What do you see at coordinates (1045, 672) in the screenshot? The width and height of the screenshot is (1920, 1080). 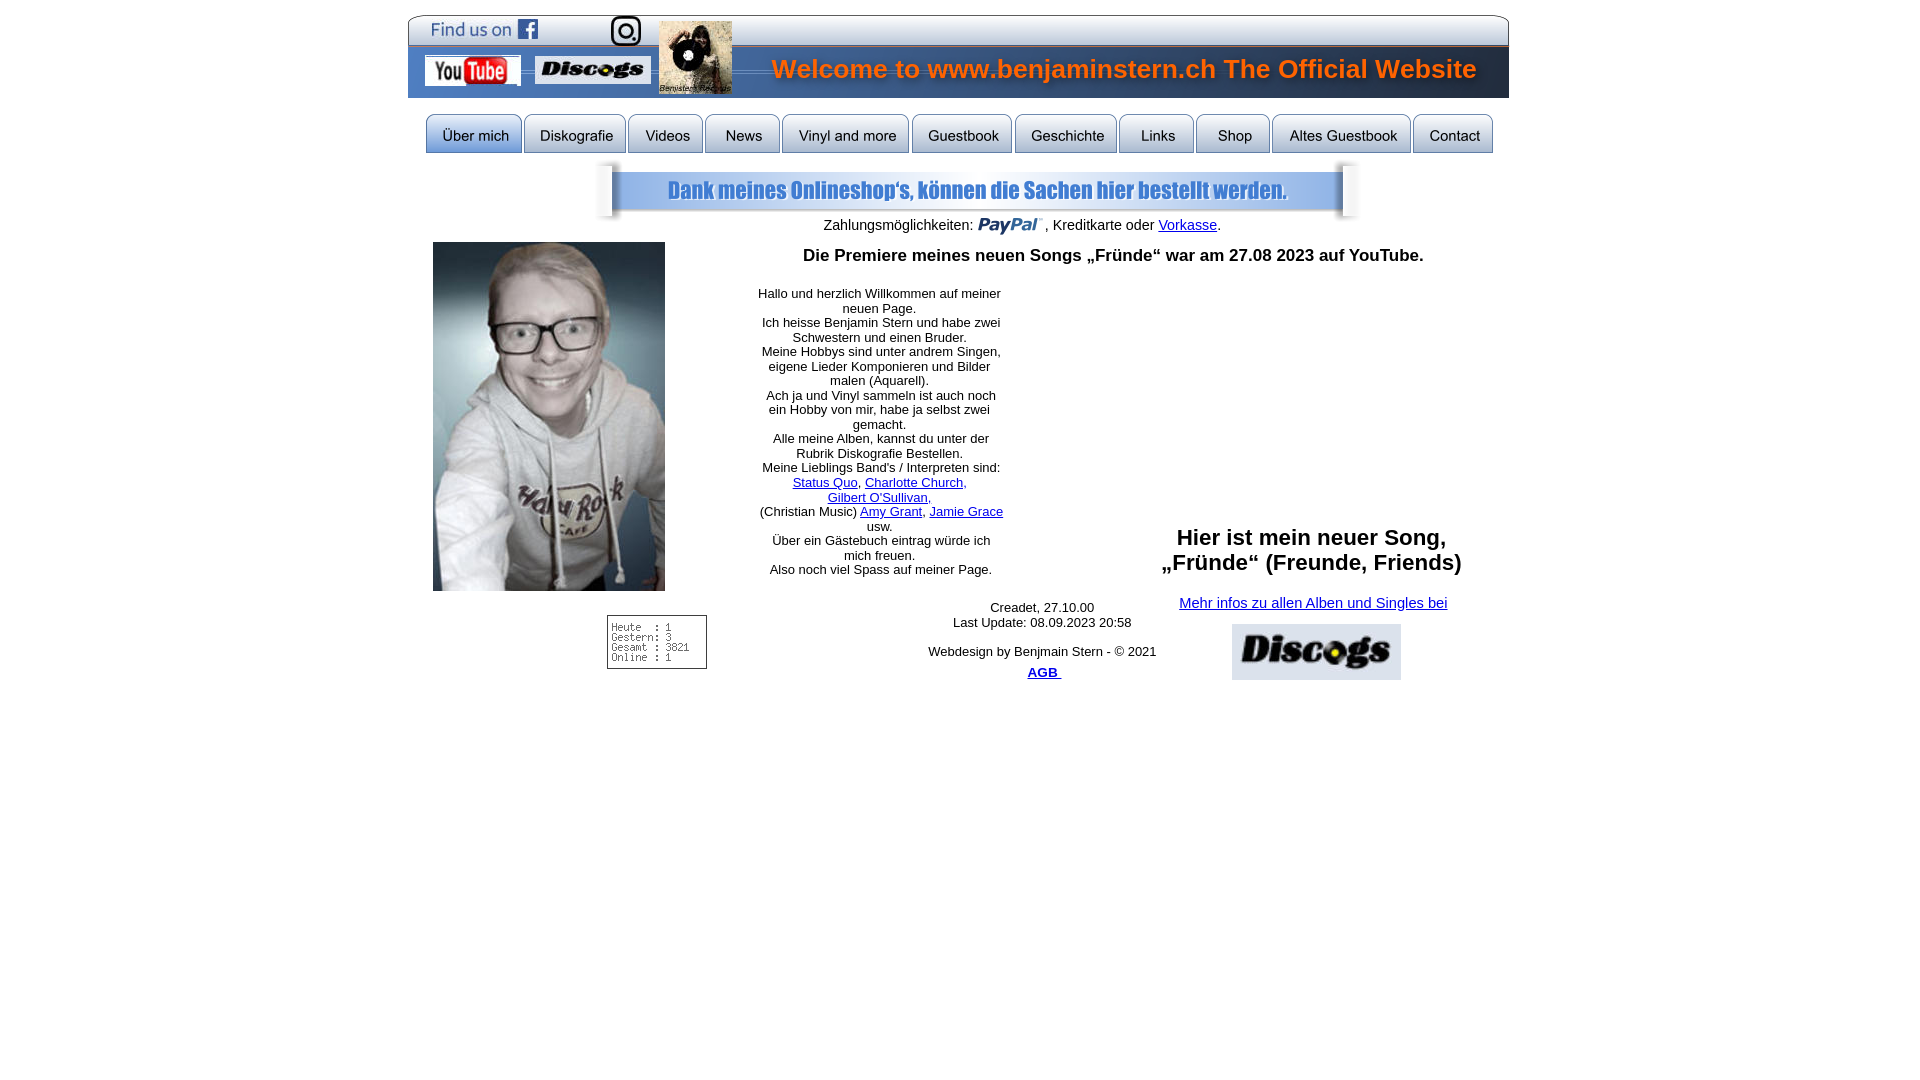 I see `AGB ` at bounding box center [1045, 672].